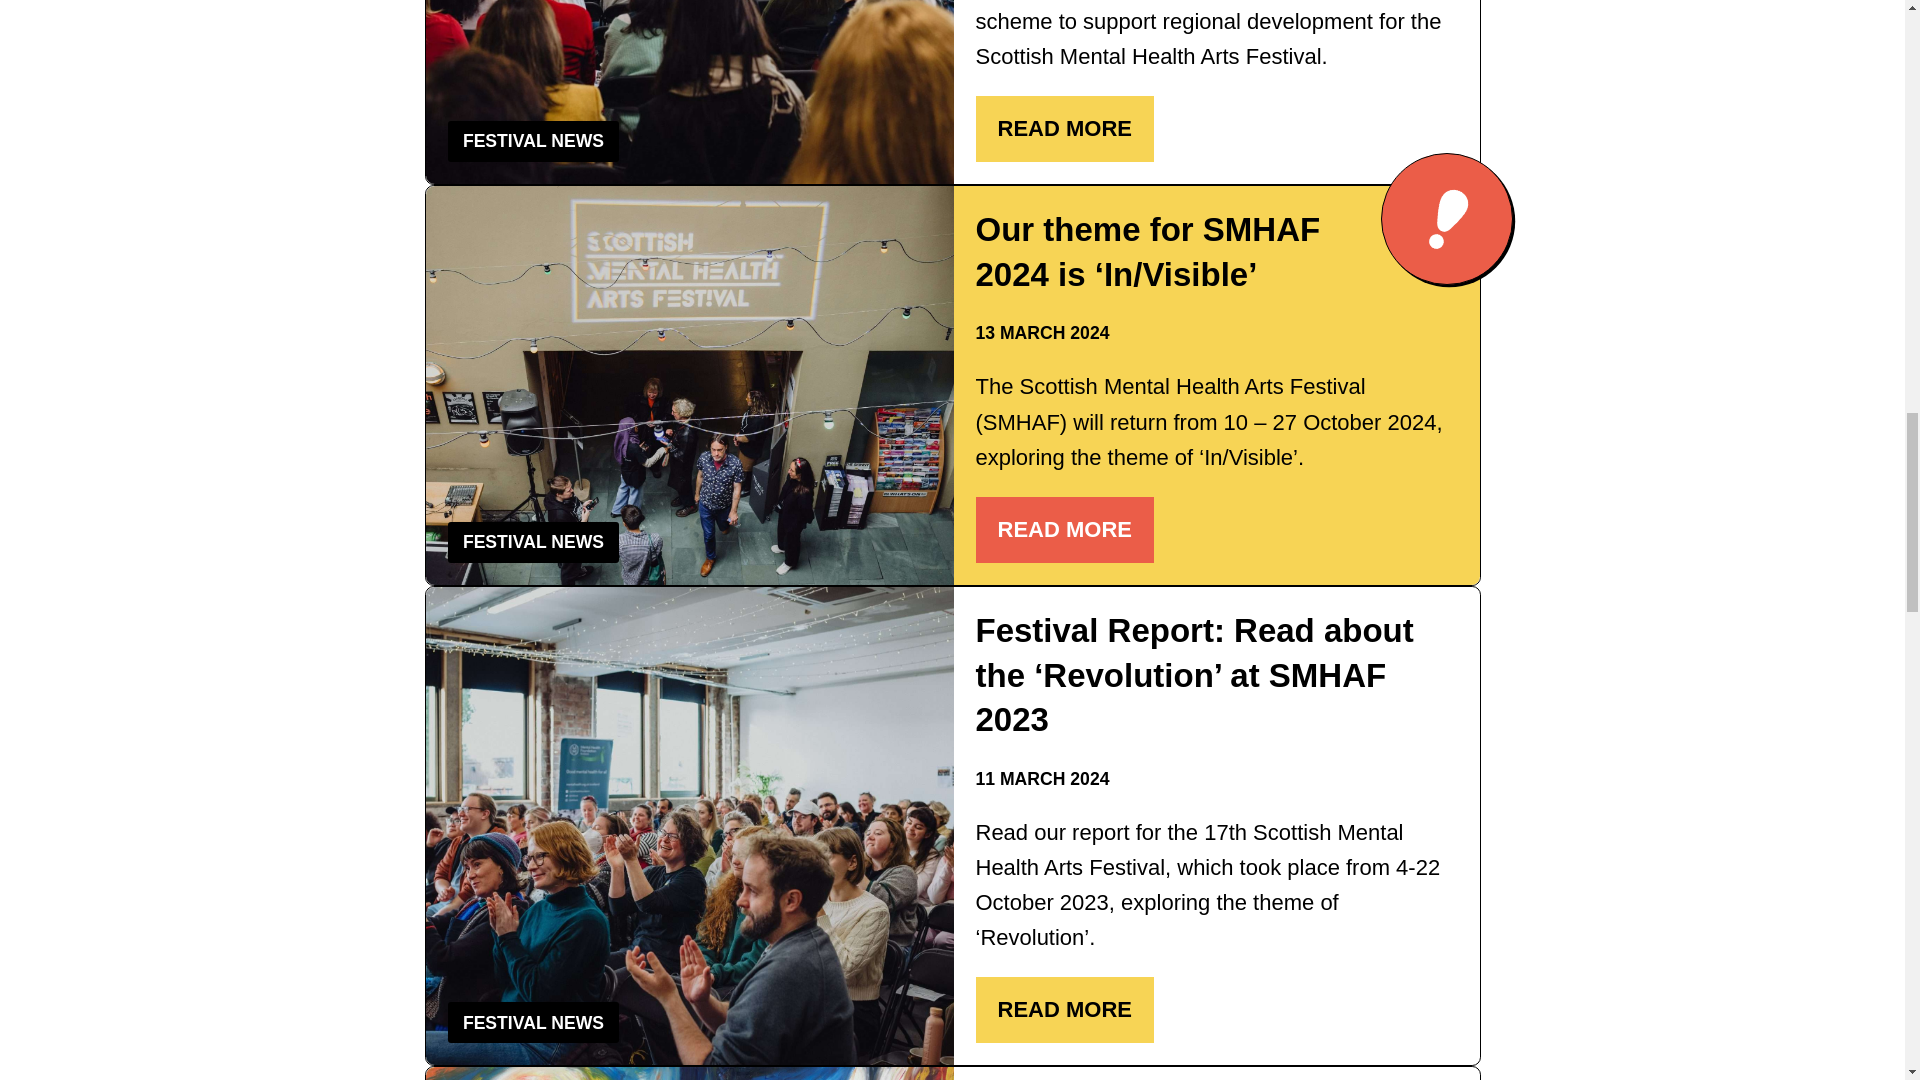  What do you see at coordinates (1064, 529) in the screenshot?
I see `READ MORE` at bounding box center [1064, 529].